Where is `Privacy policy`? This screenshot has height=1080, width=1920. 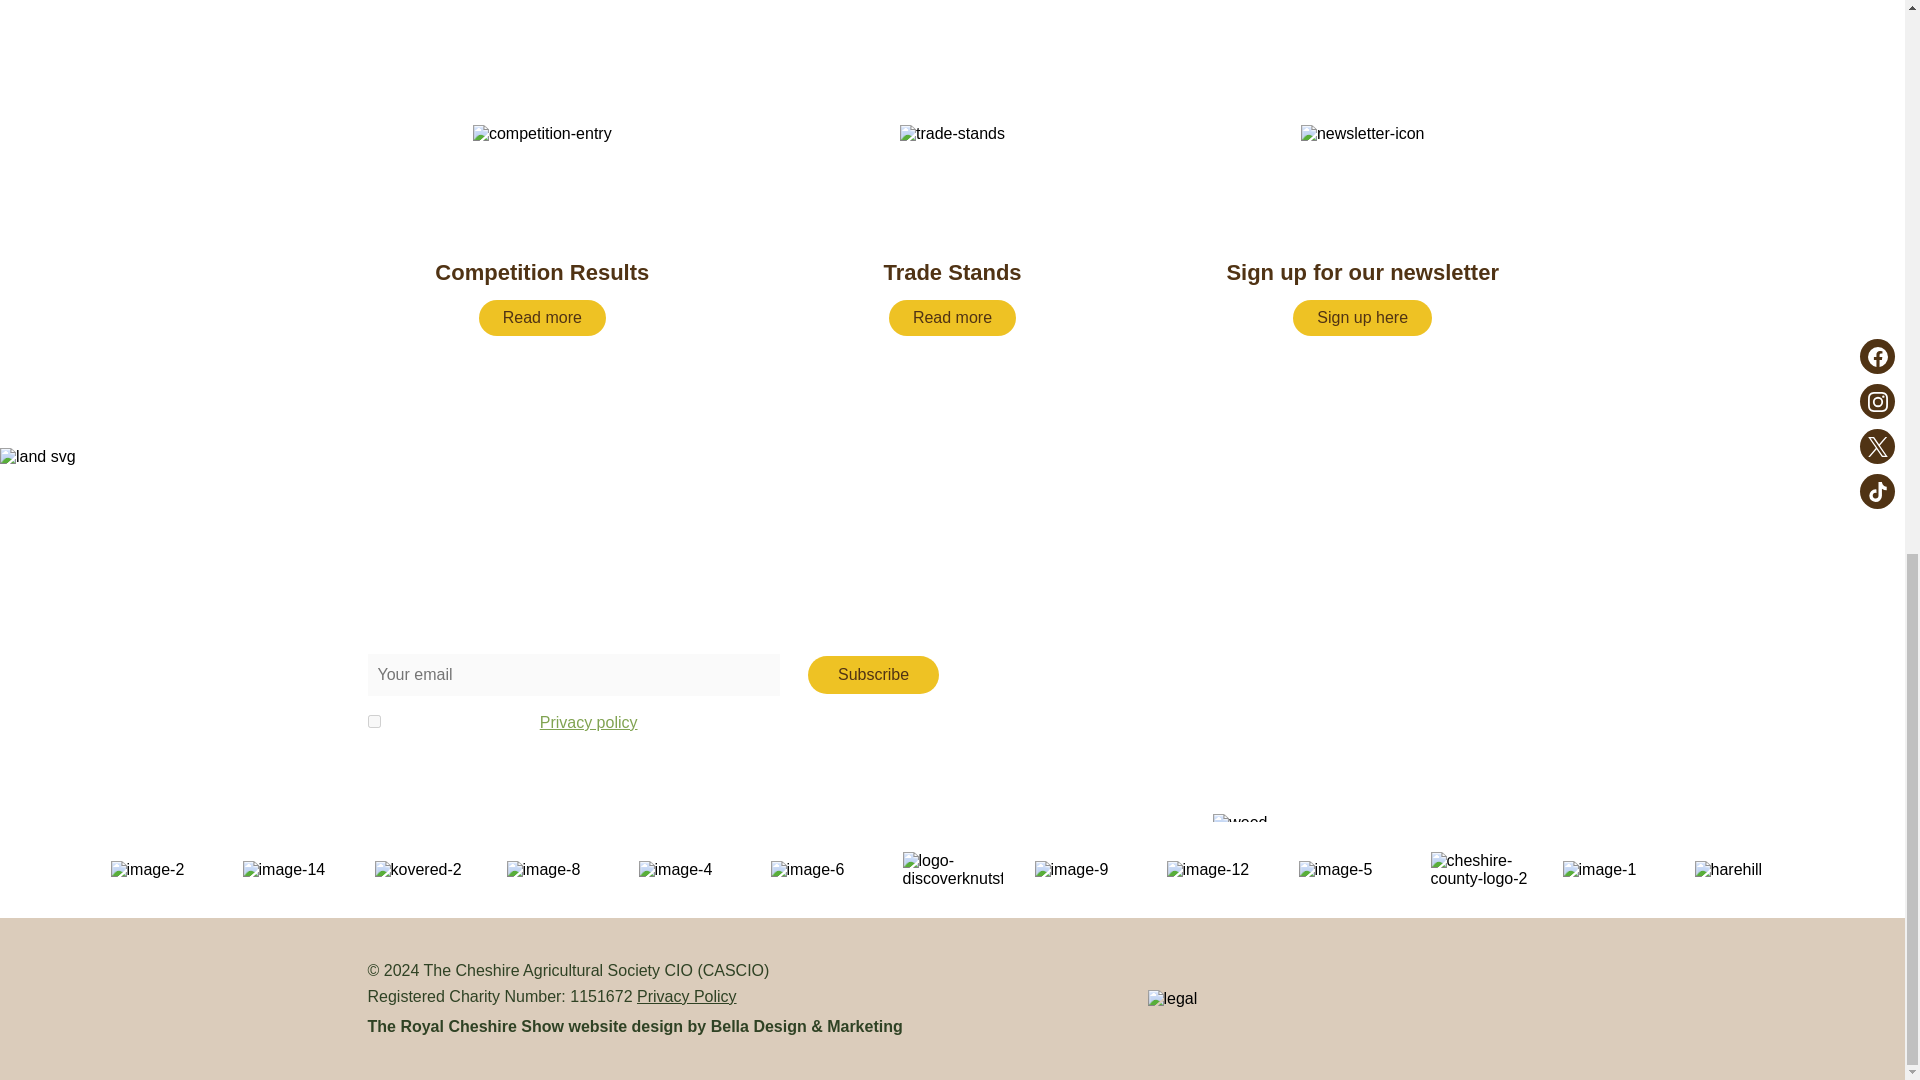
Privacy policy is located at coordinates (873, 674).